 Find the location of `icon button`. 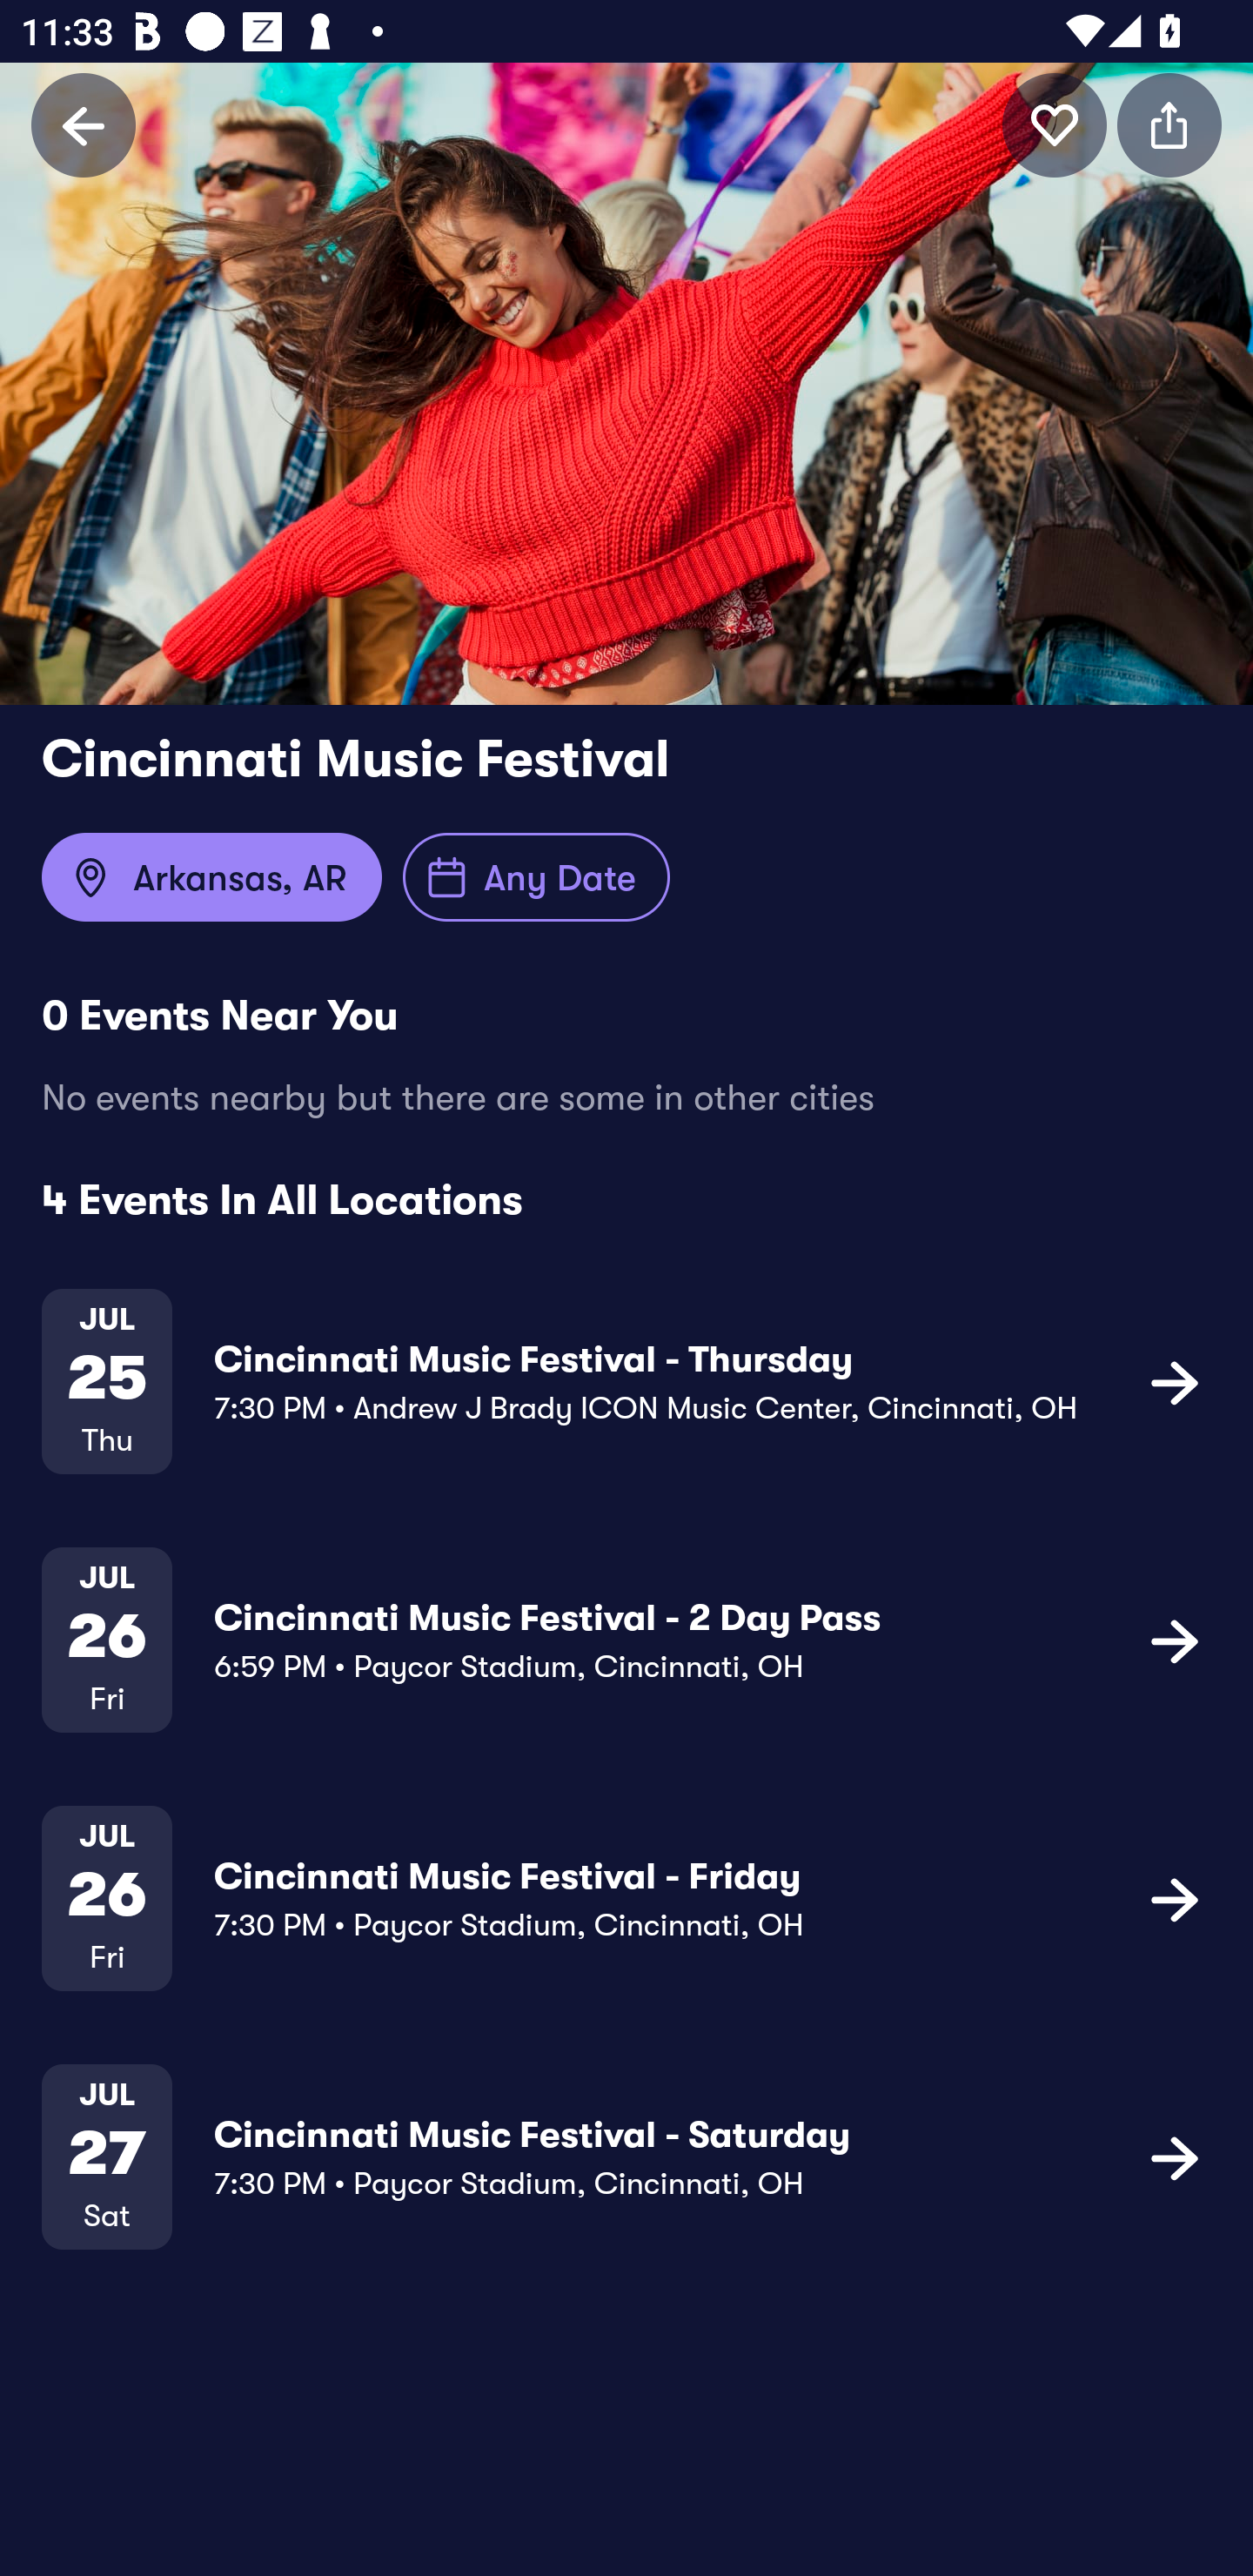

icon button is located at coordinates (1175, 2157).